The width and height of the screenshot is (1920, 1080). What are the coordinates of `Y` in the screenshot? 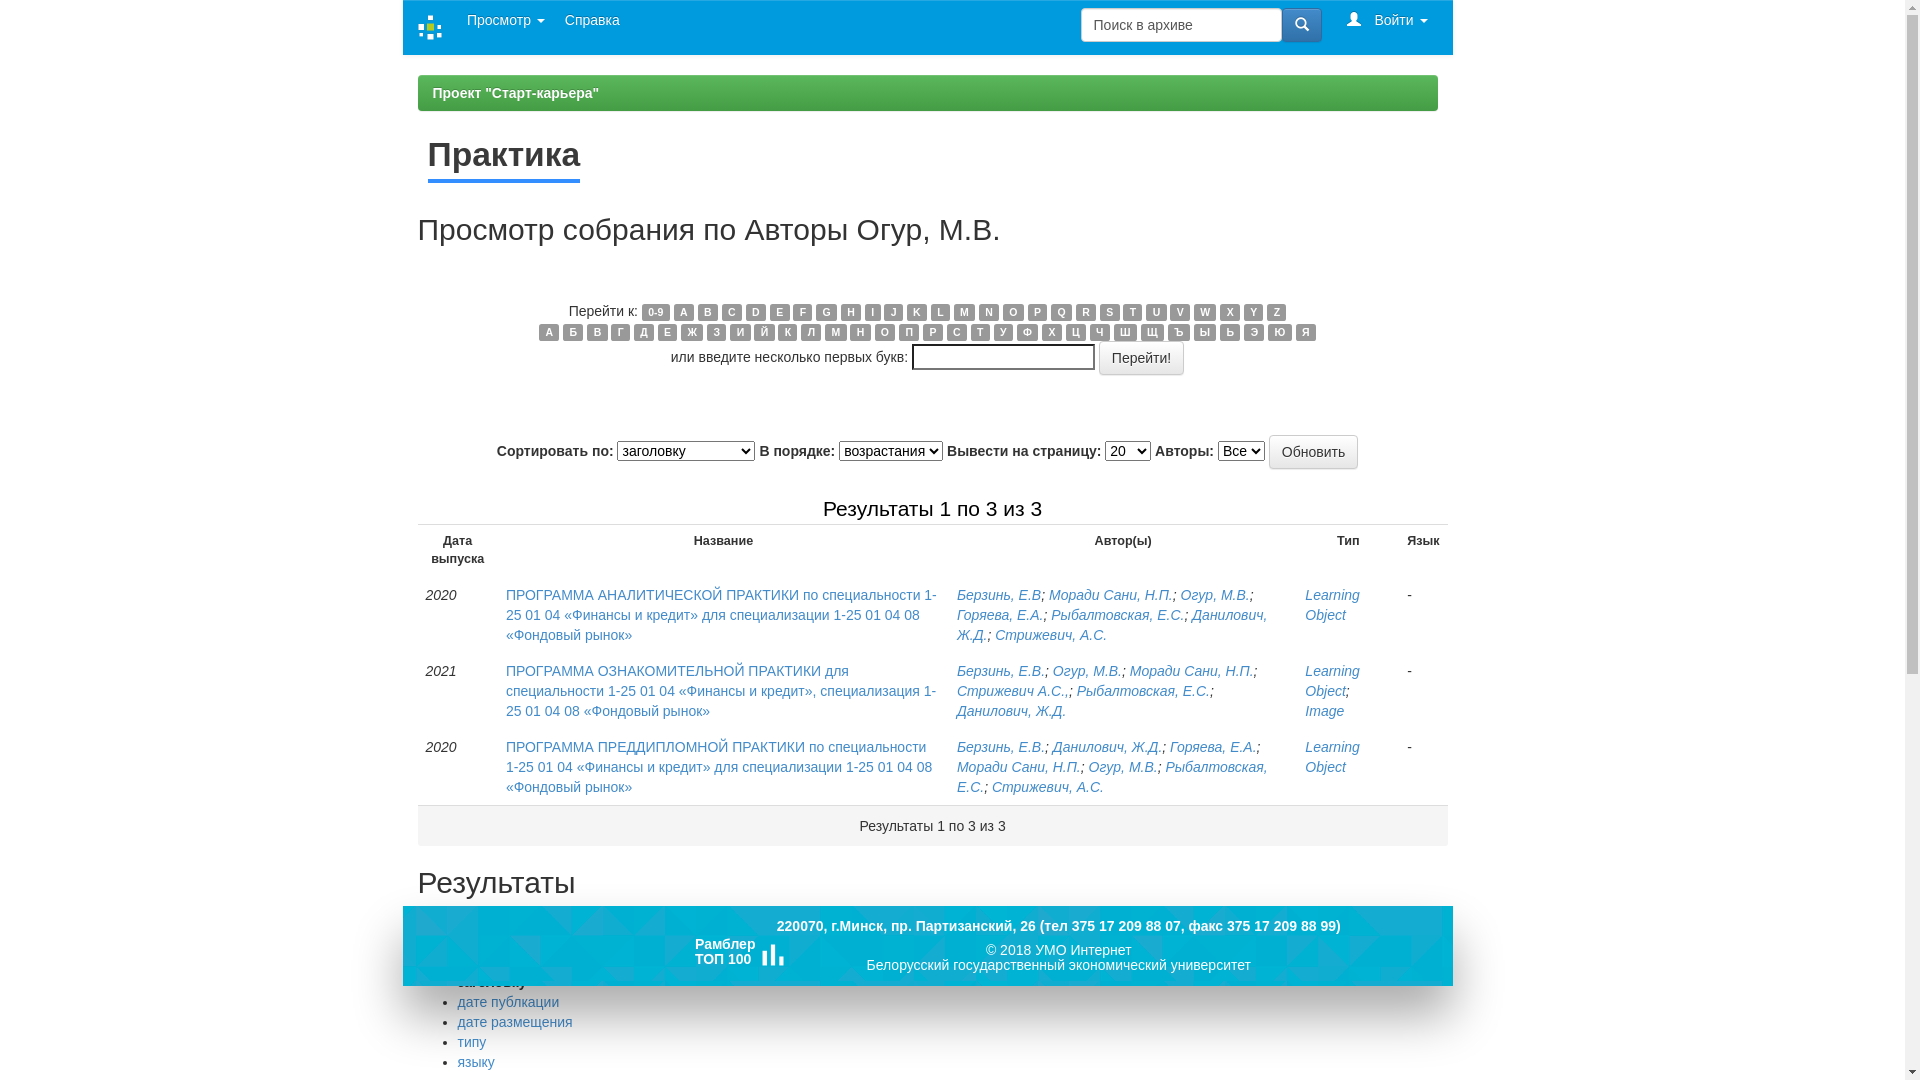 It's located at (1254, 312).